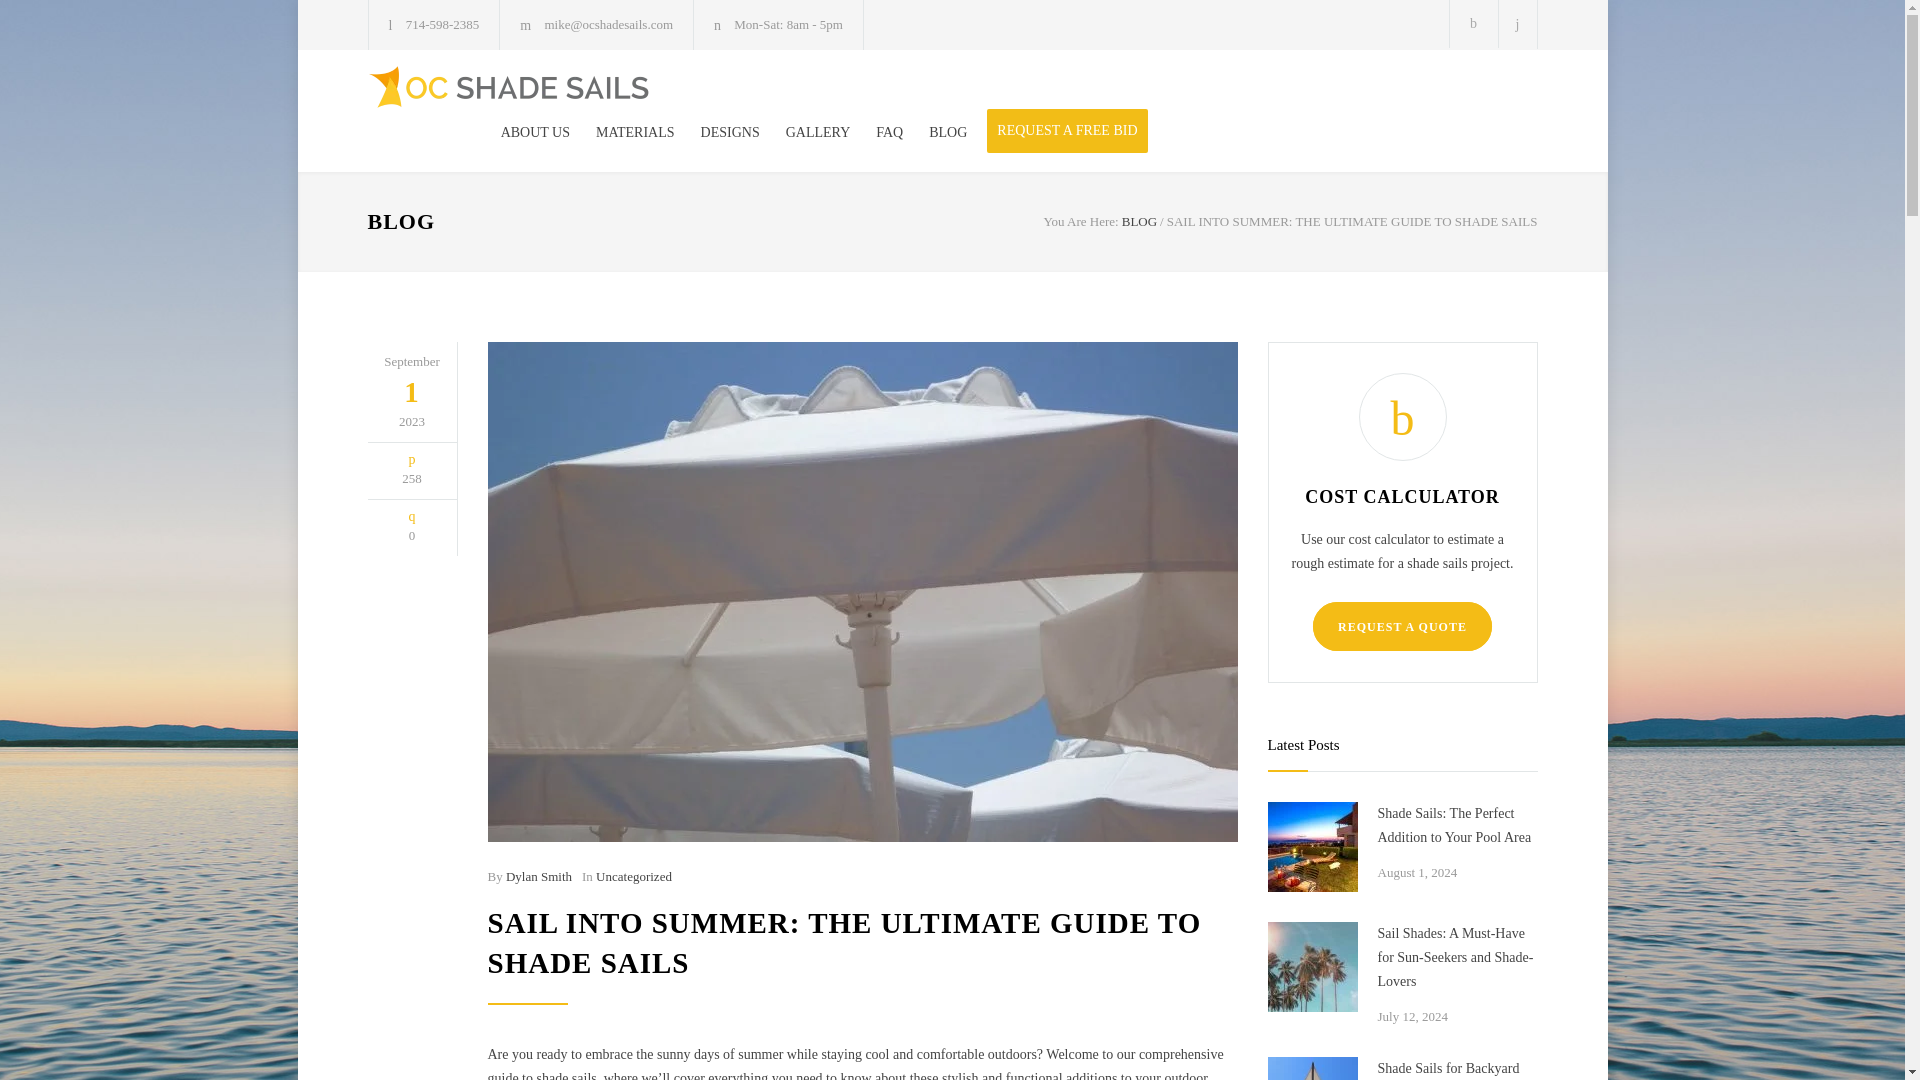 The height and width of the screenshot is (1080, 1920). Describe the element at coordinates (805, 132) in the screenshot. I see `GALLERY` at that location.